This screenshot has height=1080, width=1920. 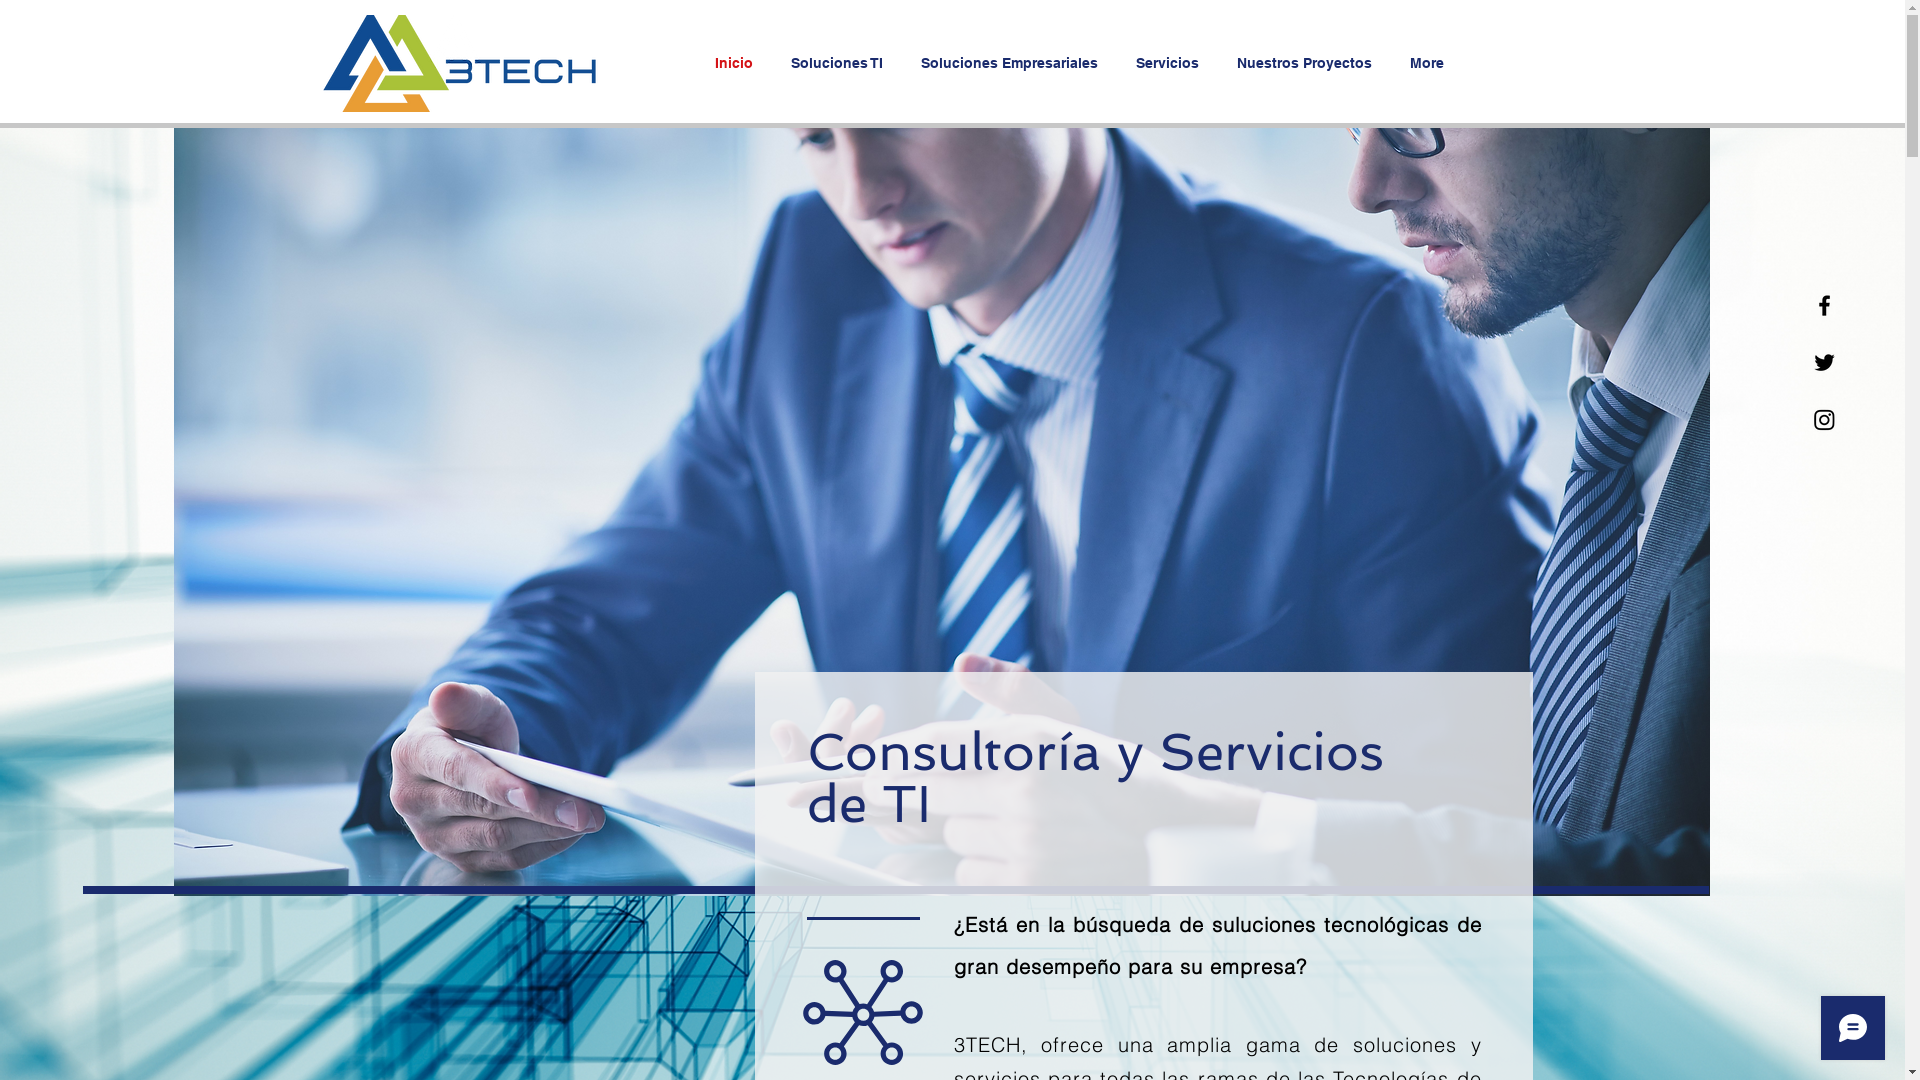 I want to click on 1.png, so click(x=942, y=512).